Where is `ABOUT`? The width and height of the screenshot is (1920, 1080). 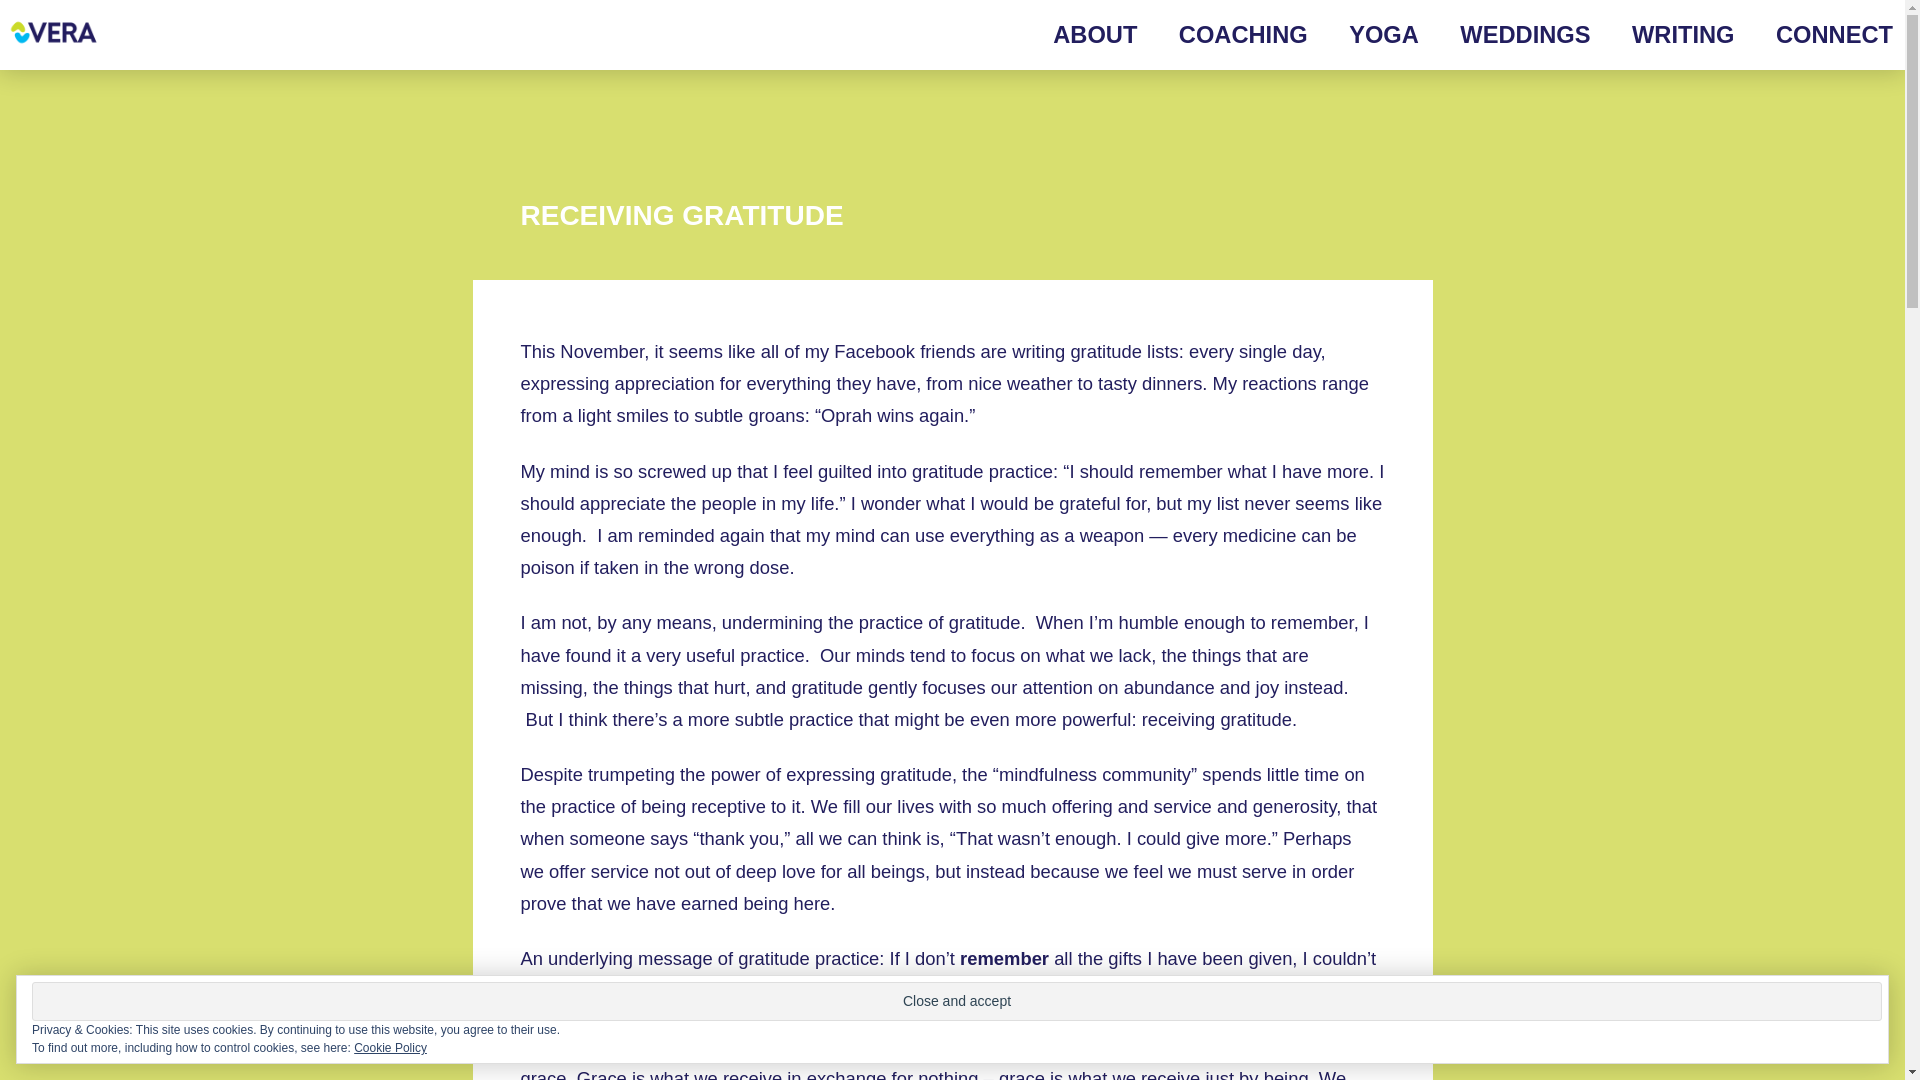
ABOUT is located at coordinates (1074, 35).